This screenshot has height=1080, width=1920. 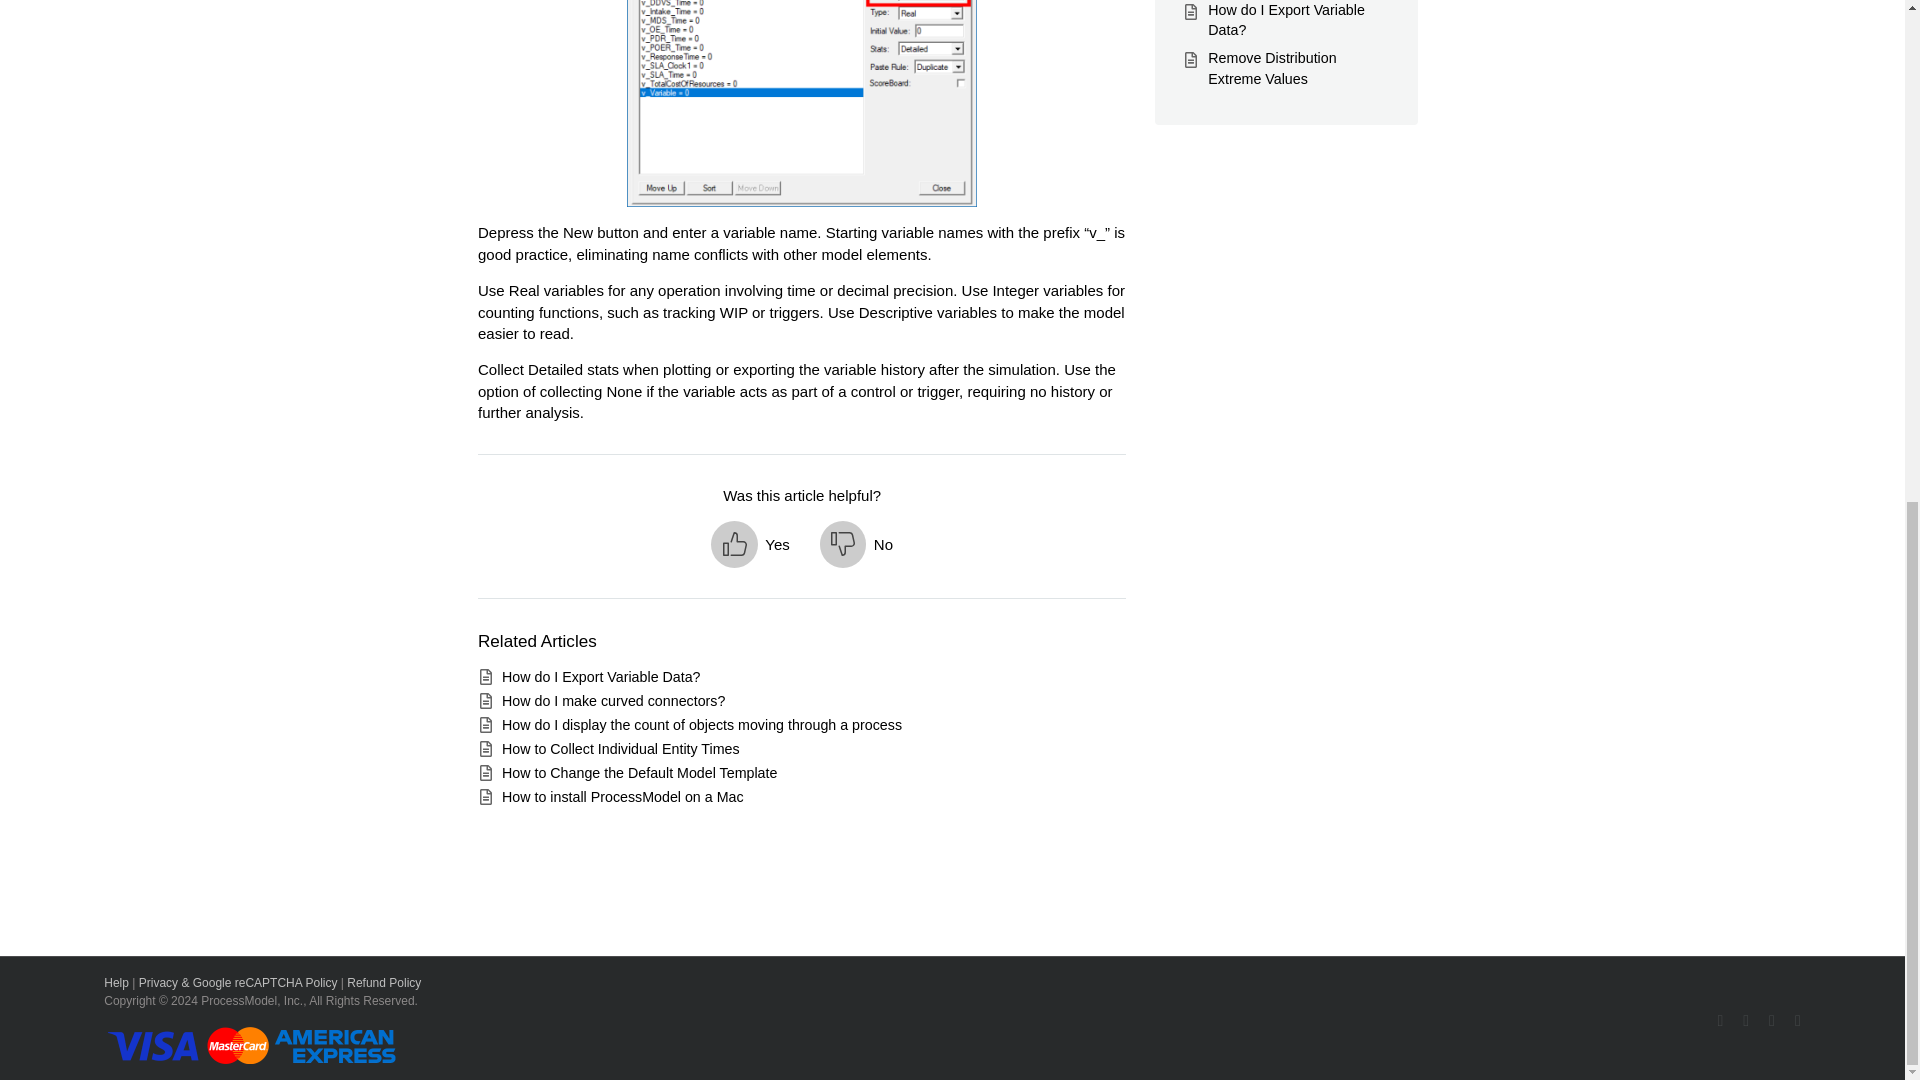 I want to click on How to install ProcessModel on a Mac, so click(x=622, y=796).